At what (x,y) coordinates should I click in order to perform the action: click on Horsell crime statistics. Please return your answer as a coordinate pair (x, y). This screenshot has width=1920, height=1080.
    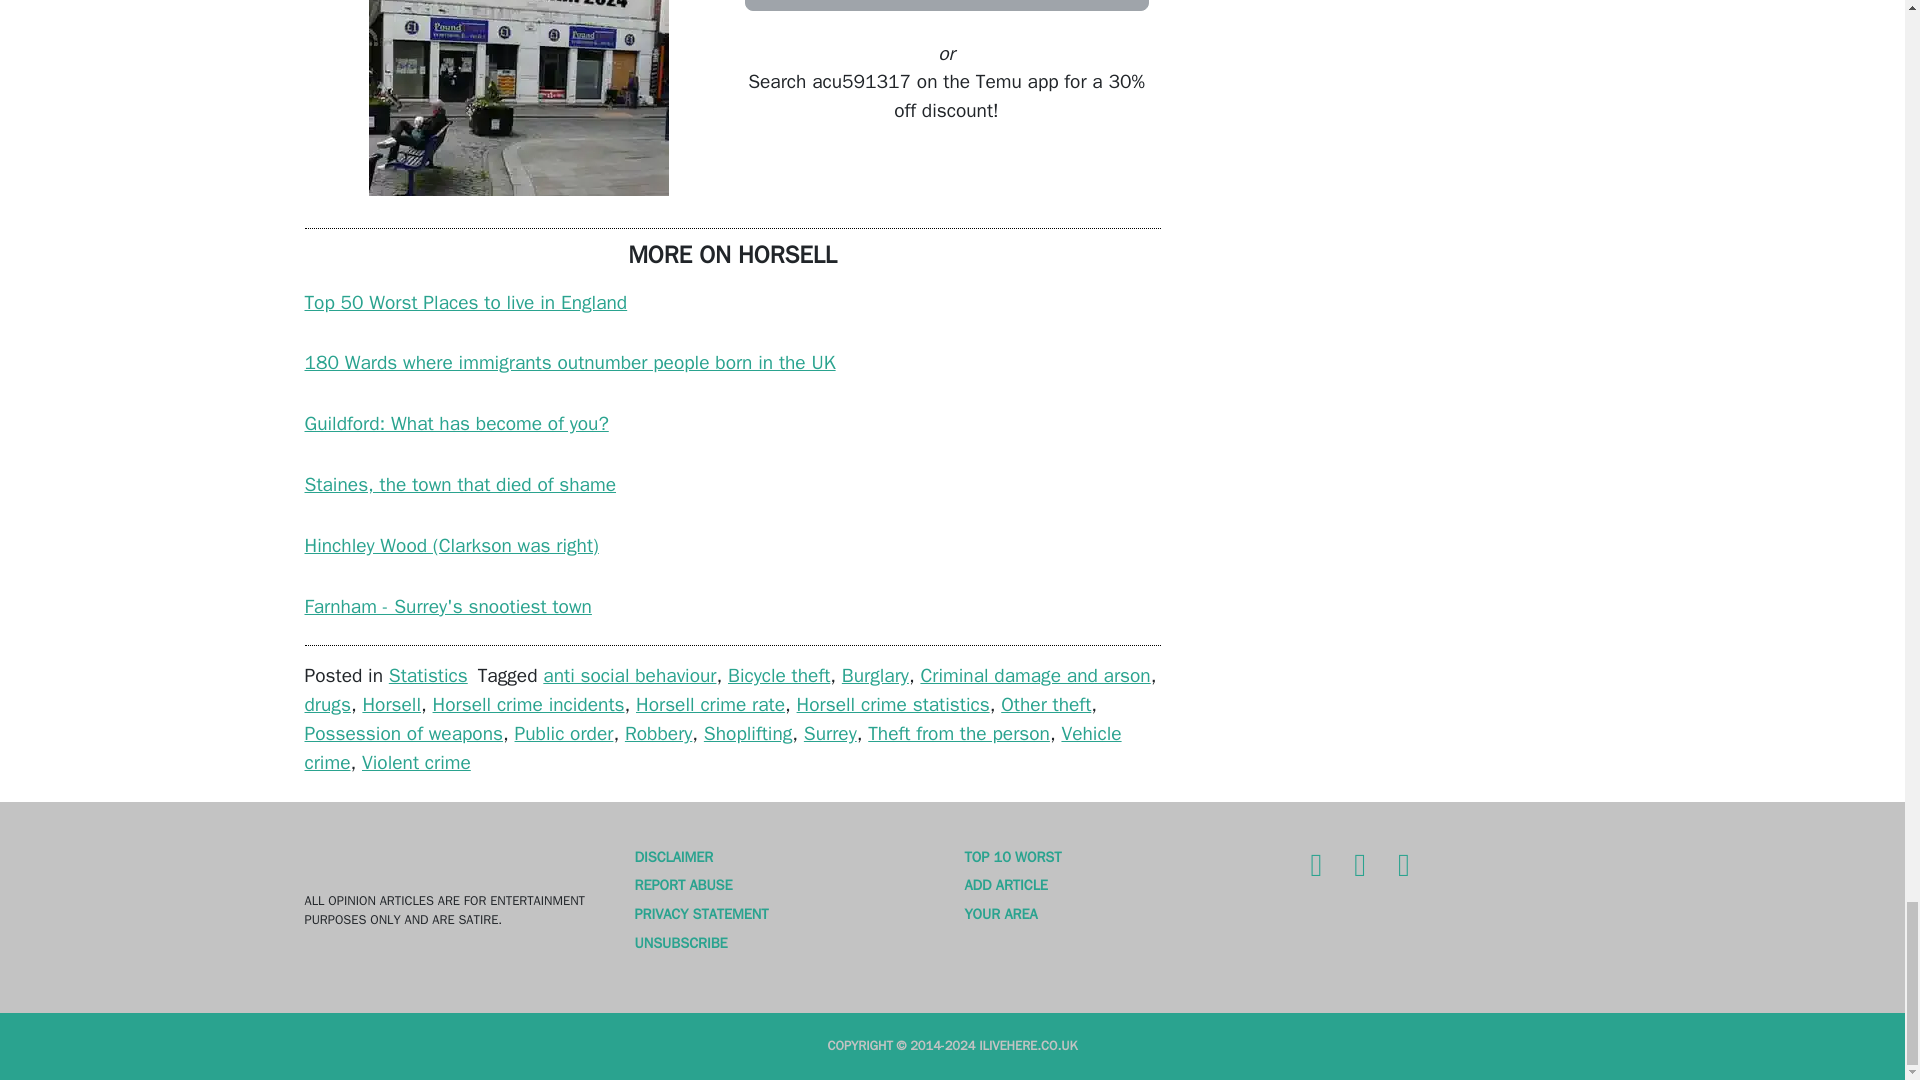
    Looking at the image, I should click on (893, 705).